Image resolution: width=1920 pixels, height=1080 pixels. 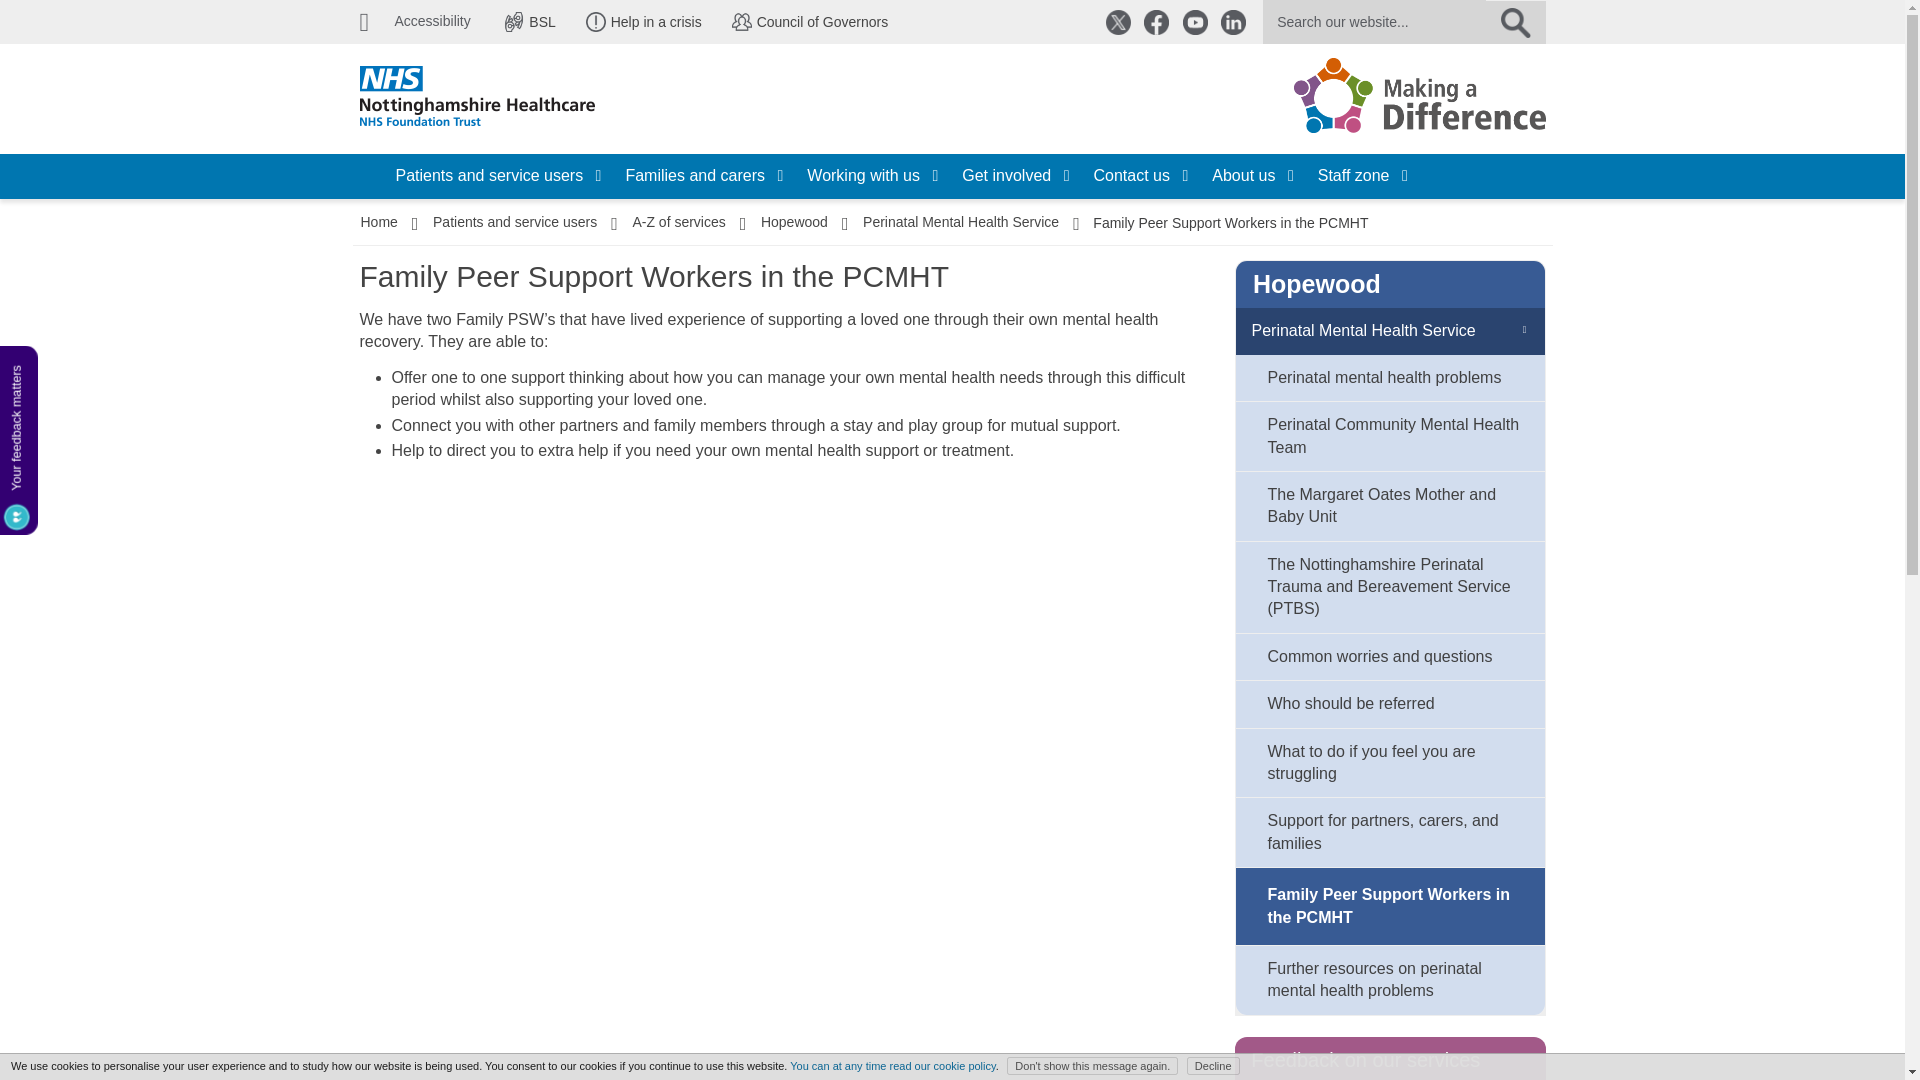 I want to click on Hopewood, so click(x=794, y=222).